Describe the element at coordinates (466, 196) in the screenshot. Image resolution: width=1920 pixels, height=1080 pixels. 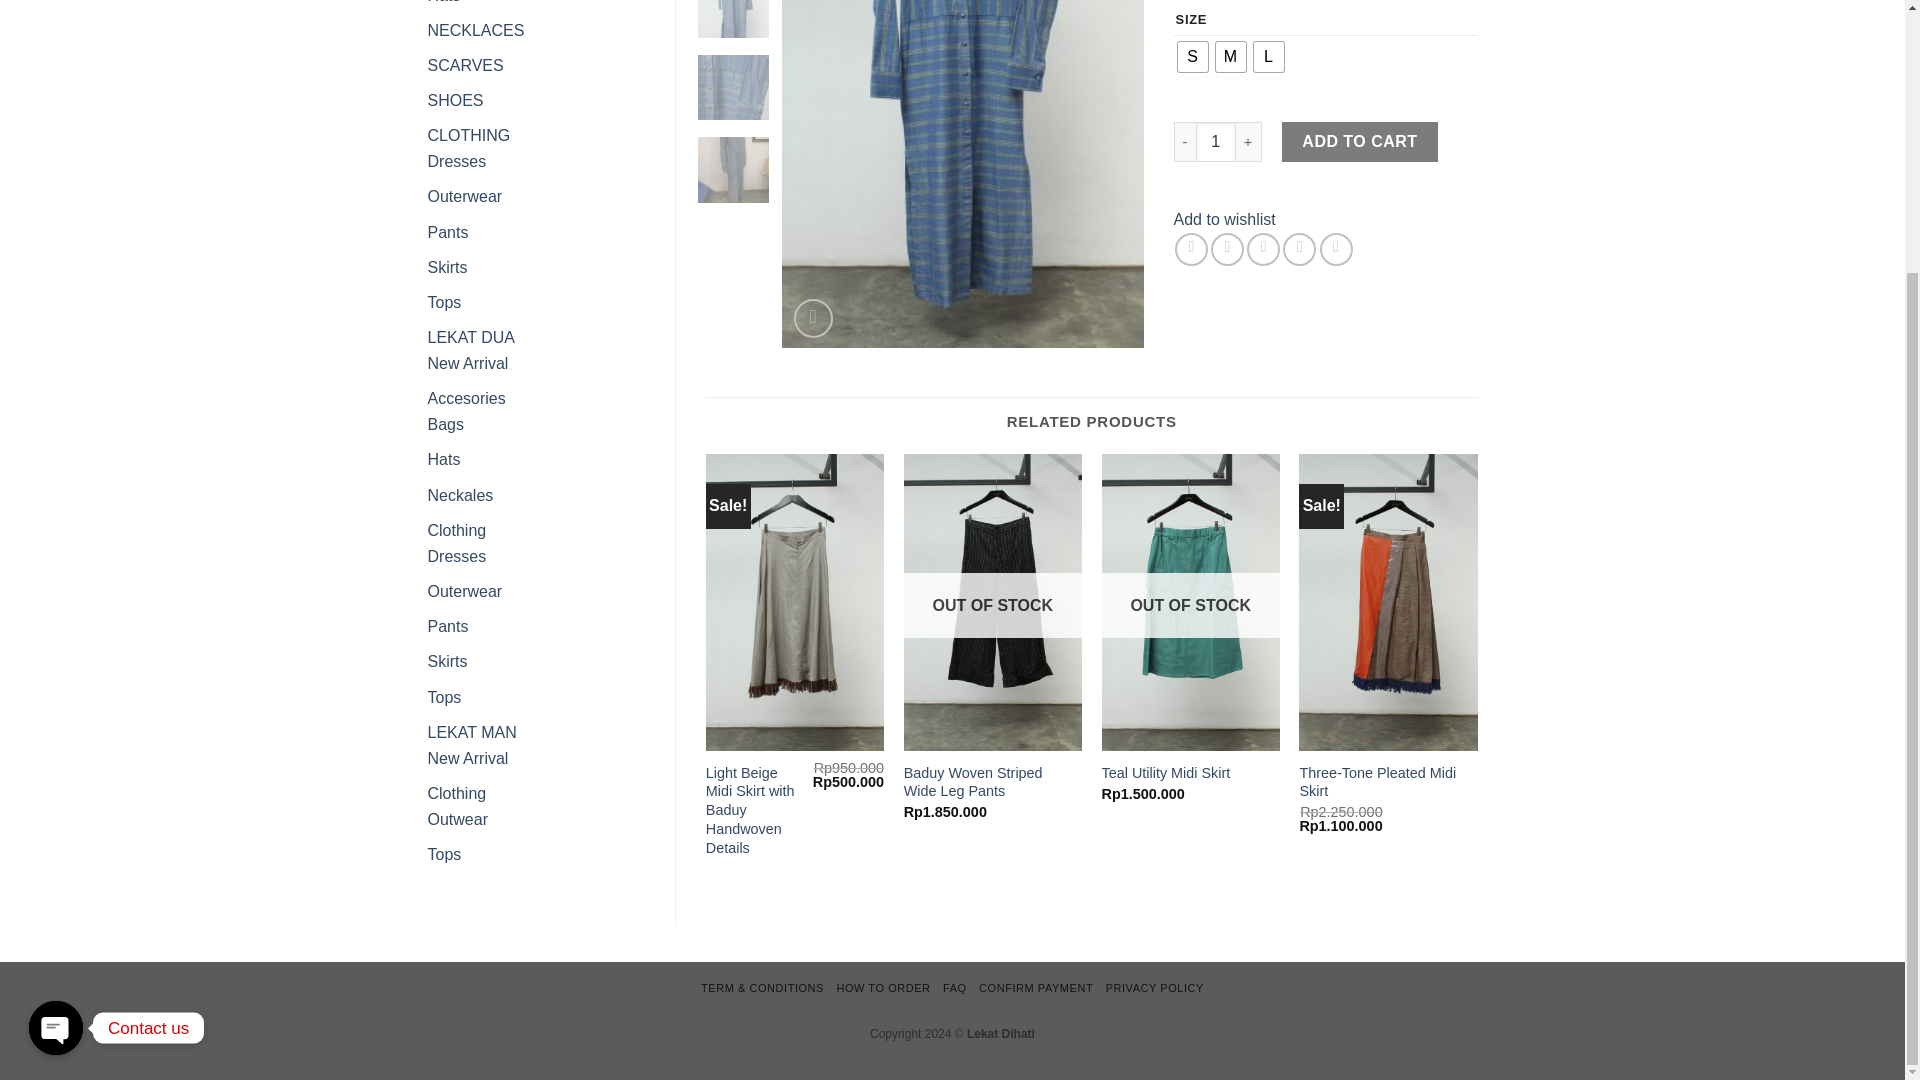
I see `Outerwear` at that location.